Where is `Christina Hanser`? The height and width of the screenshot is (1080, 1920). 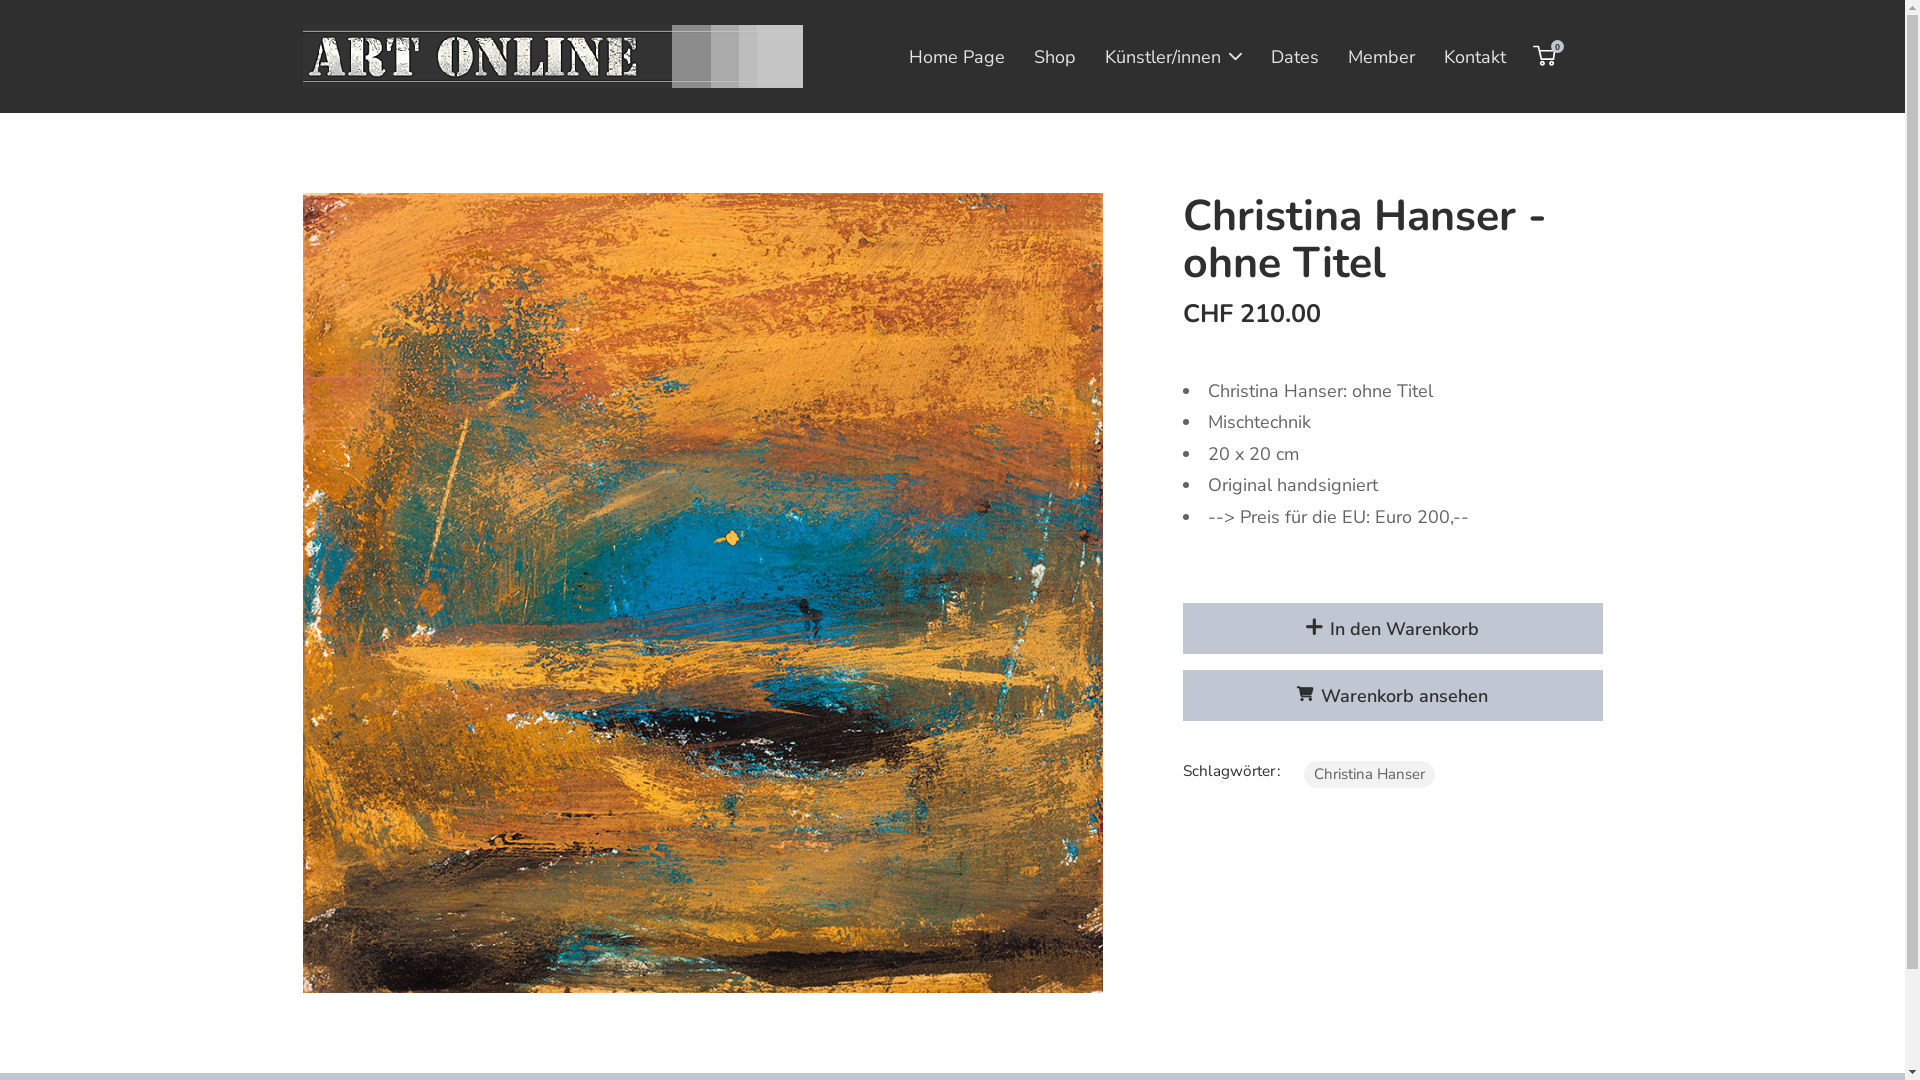 Christina Hanser is located at coordinates (1370, 774).